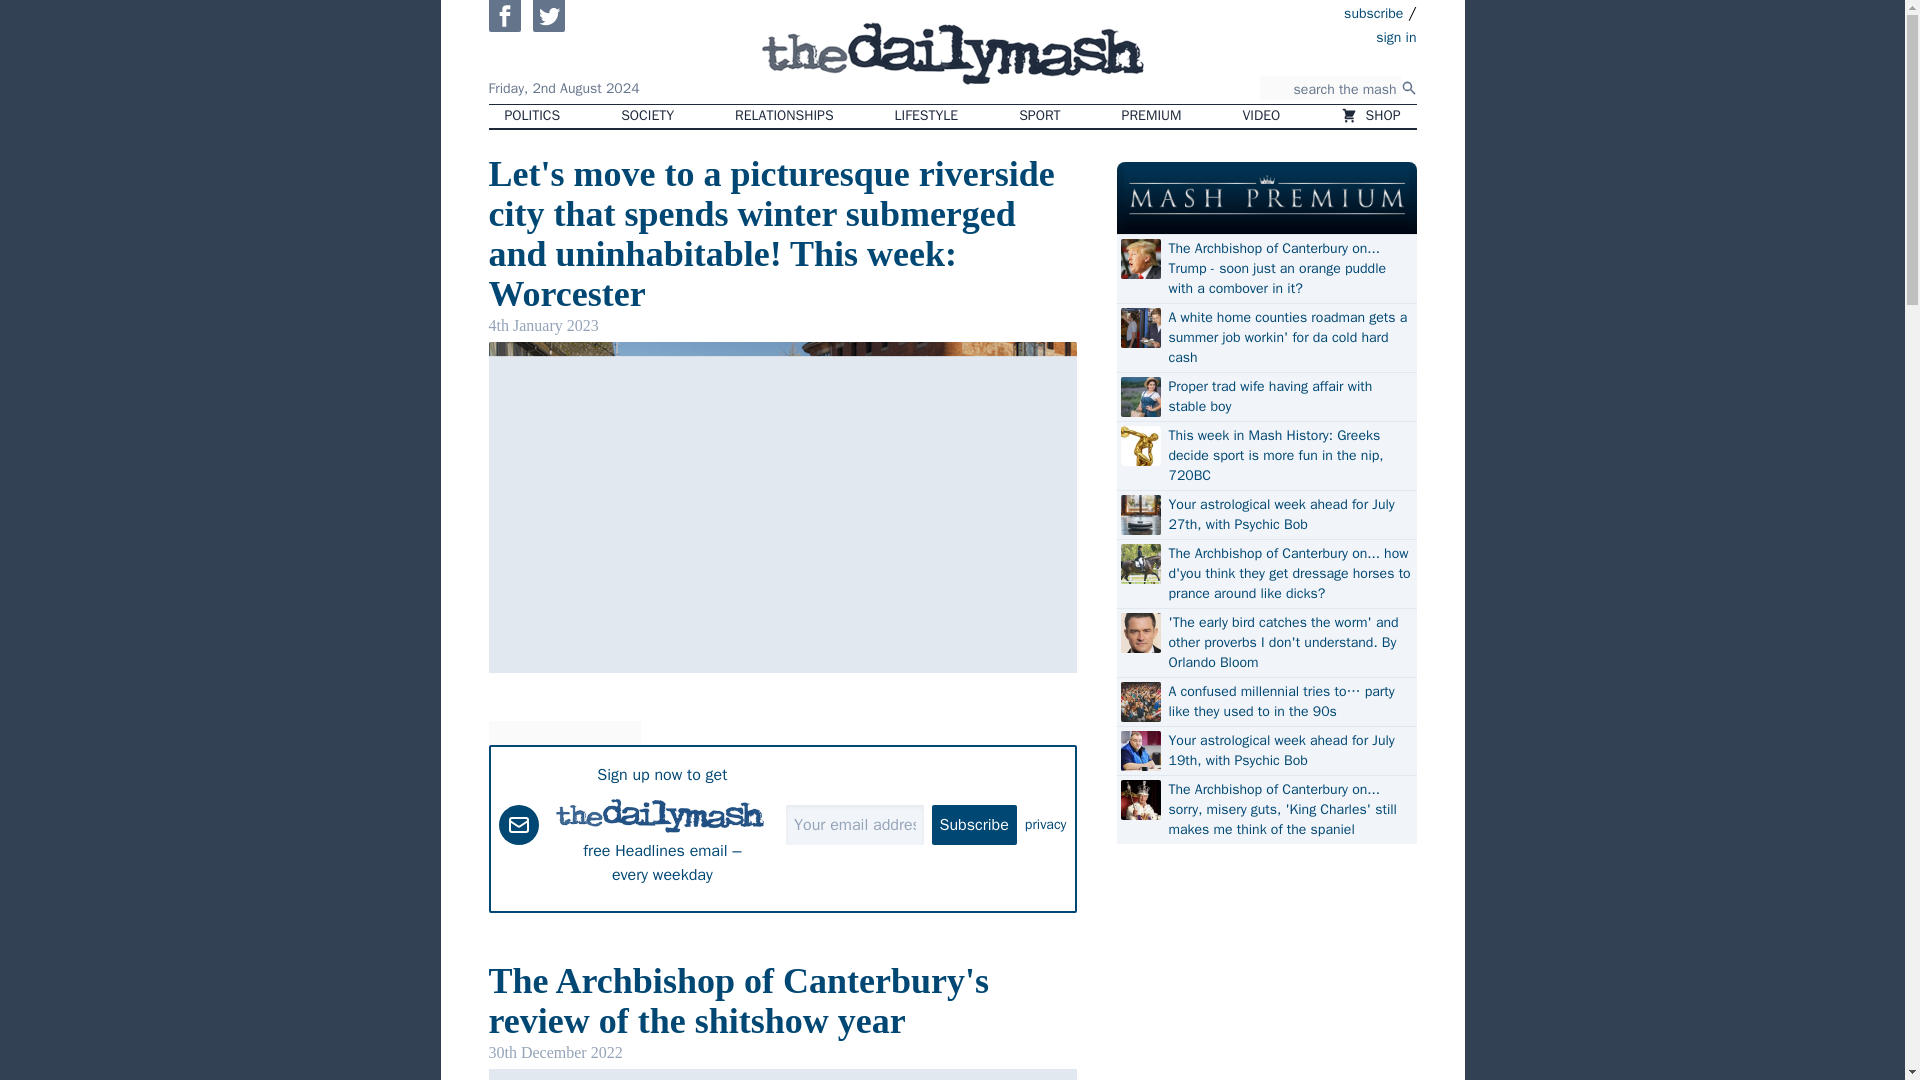  Describe the element at coordinates (927, 116) in the screenshot. I see `LIFESTYLE` at that location.